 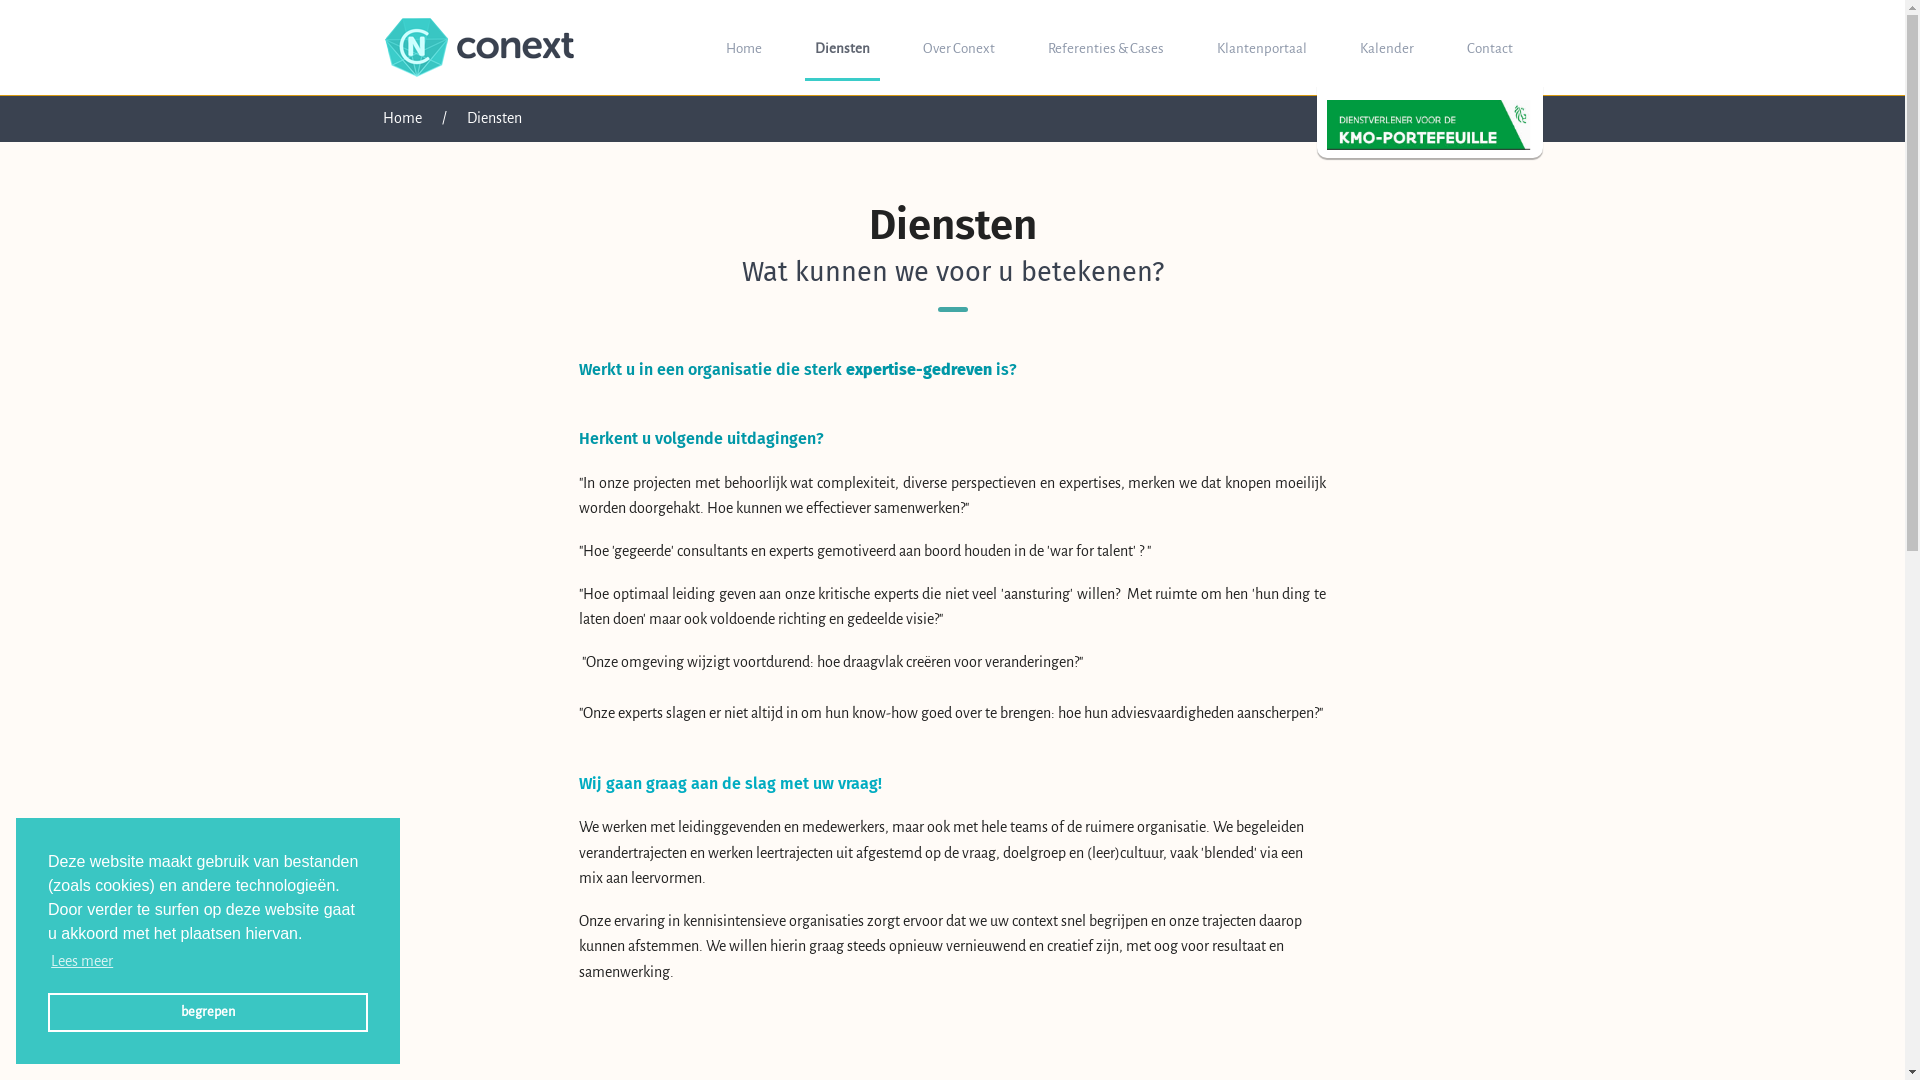 I want to click on Contact, so click(x=1489, y=48).